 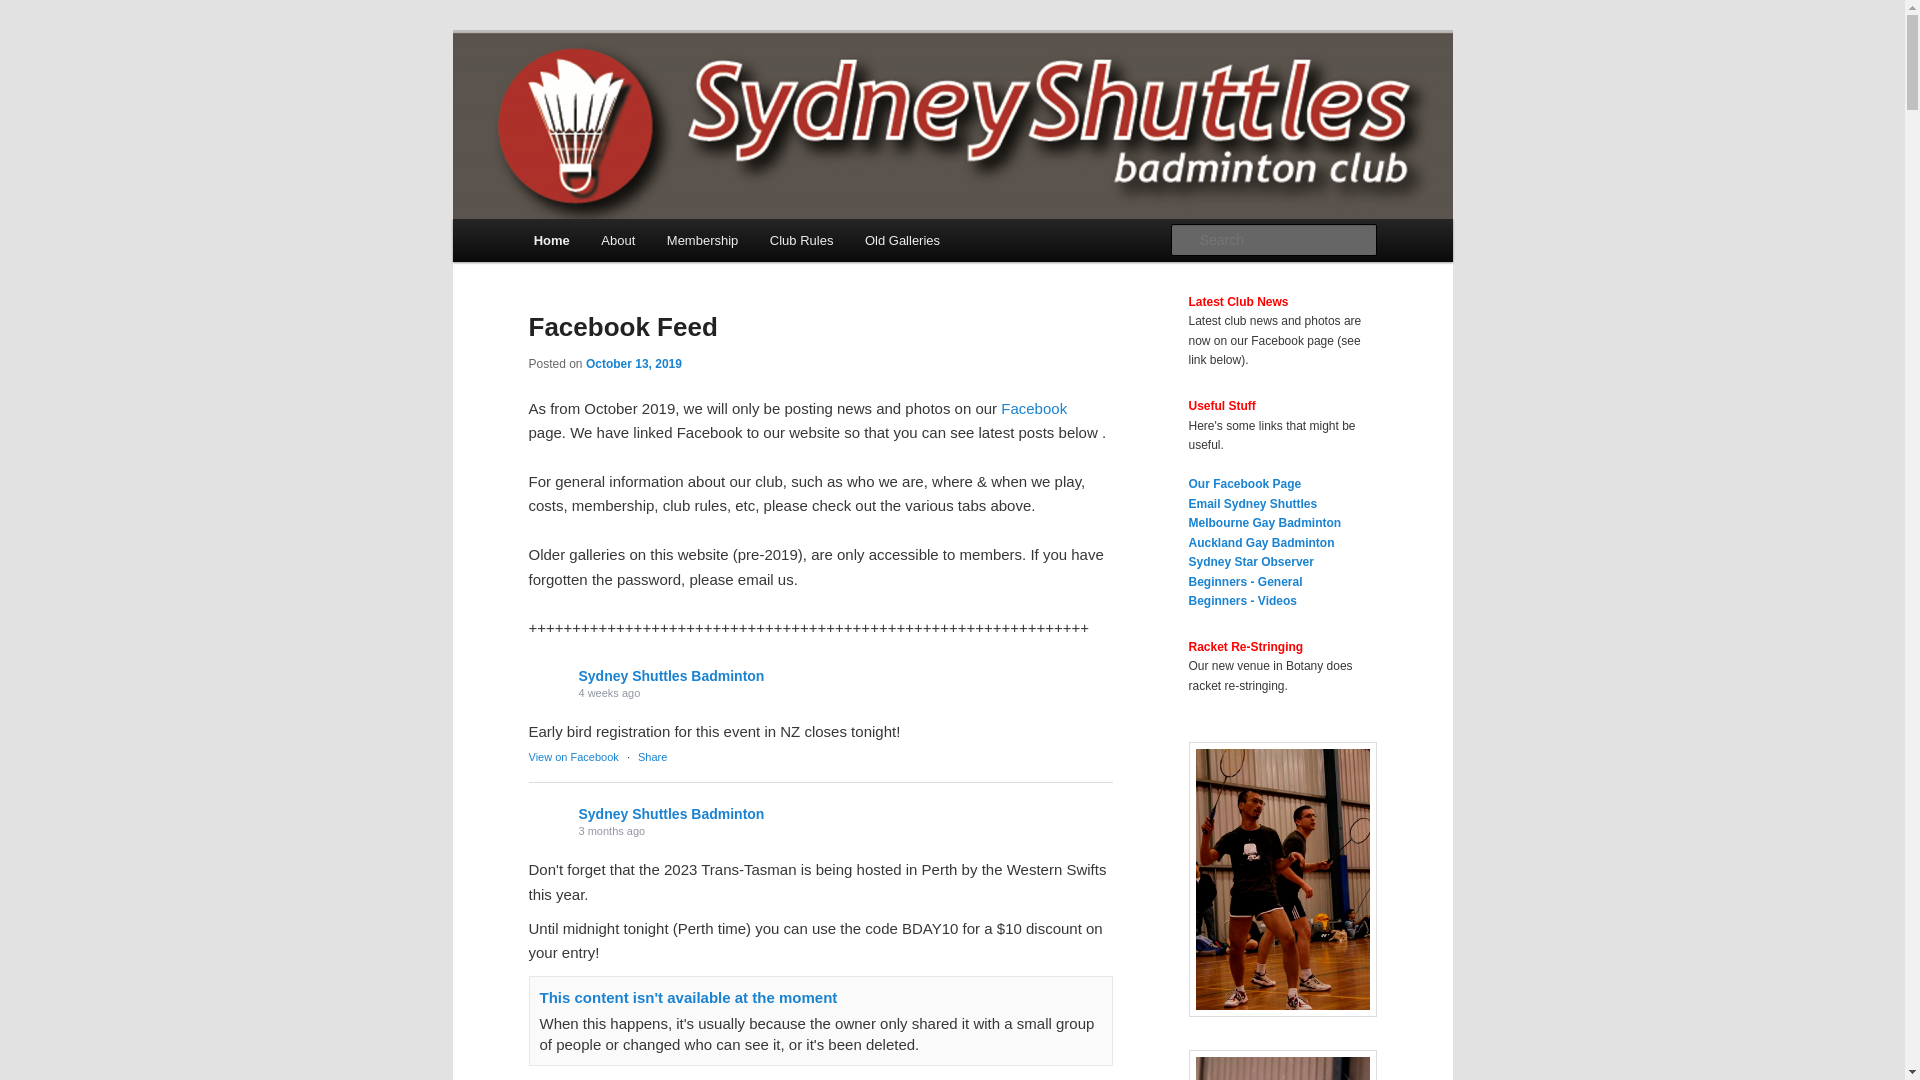 What do you see at coordinates (671, 814) in the screenshot?
I see `Sydney Shuttles Badminton` at bounding box center [671, 814].